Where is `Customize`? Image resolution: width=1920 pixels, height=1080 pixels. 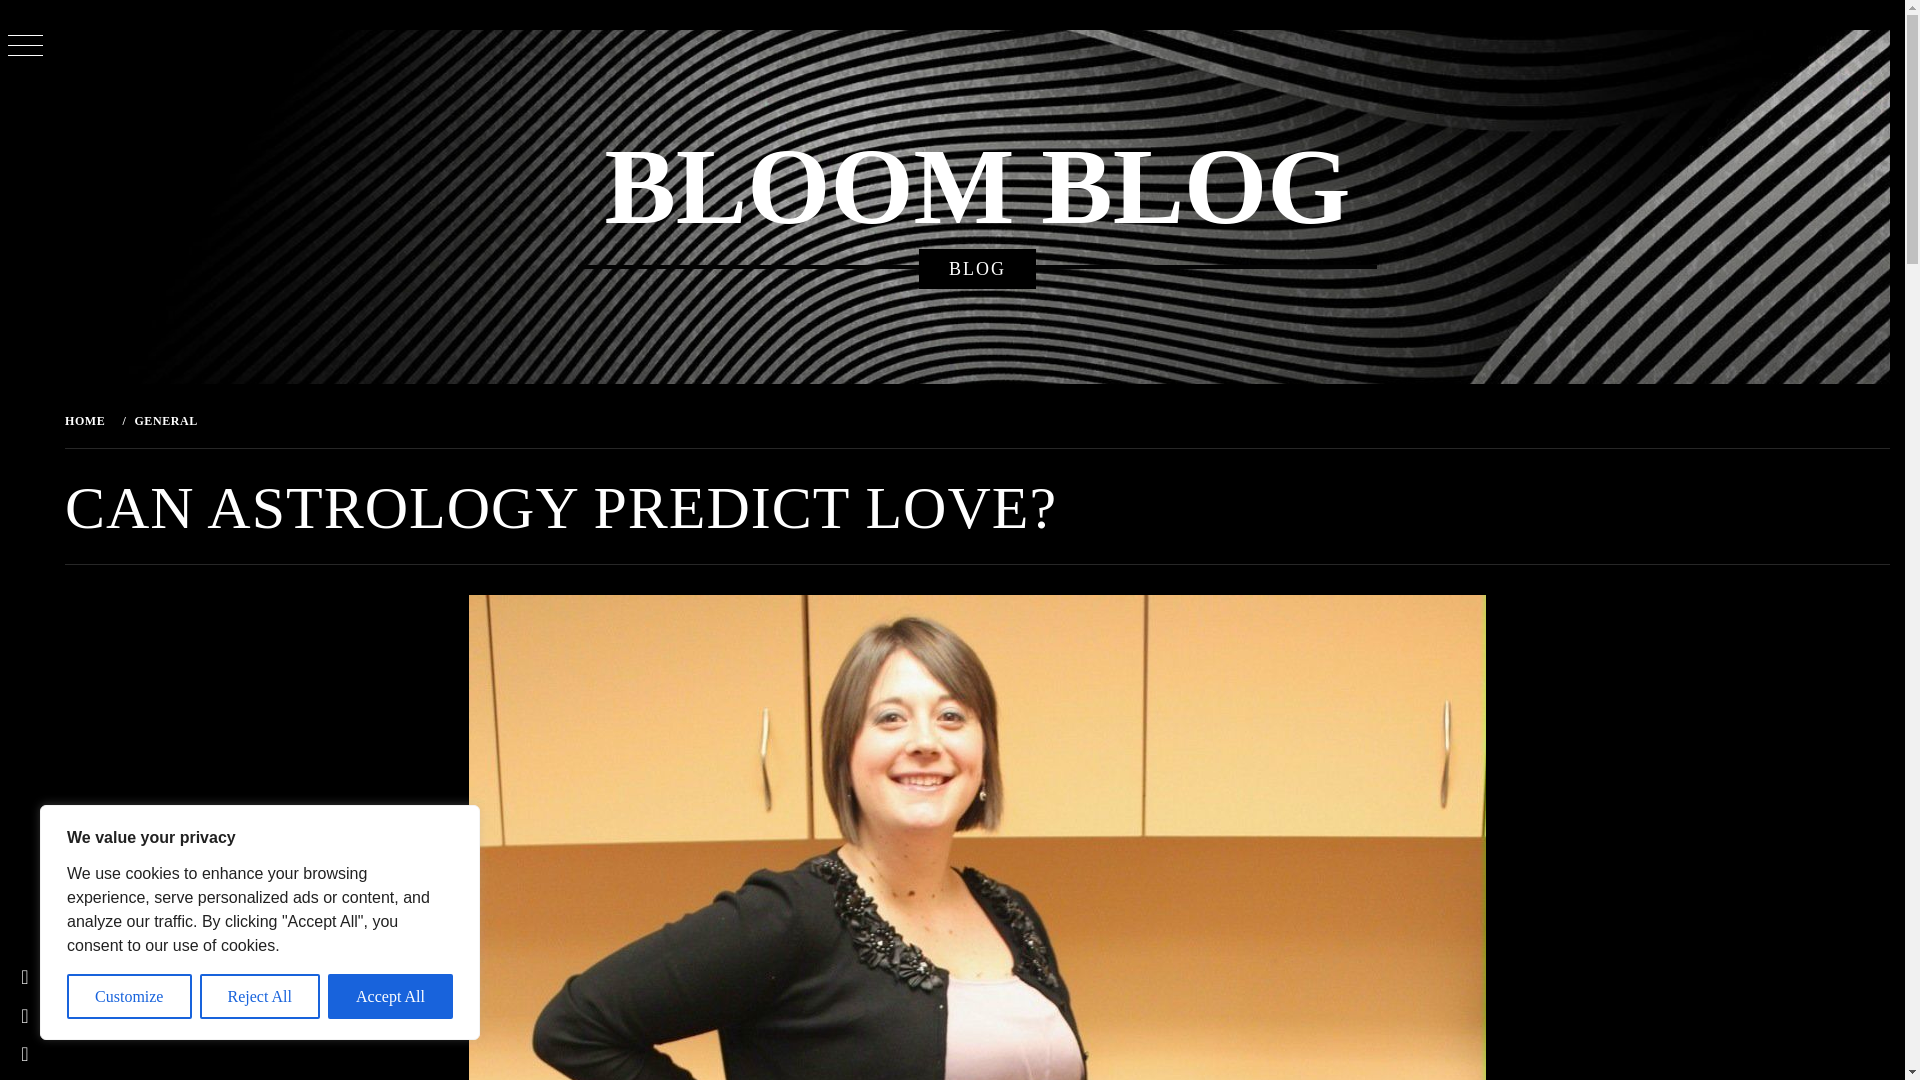
Customize is located at coordinates (130, 996).